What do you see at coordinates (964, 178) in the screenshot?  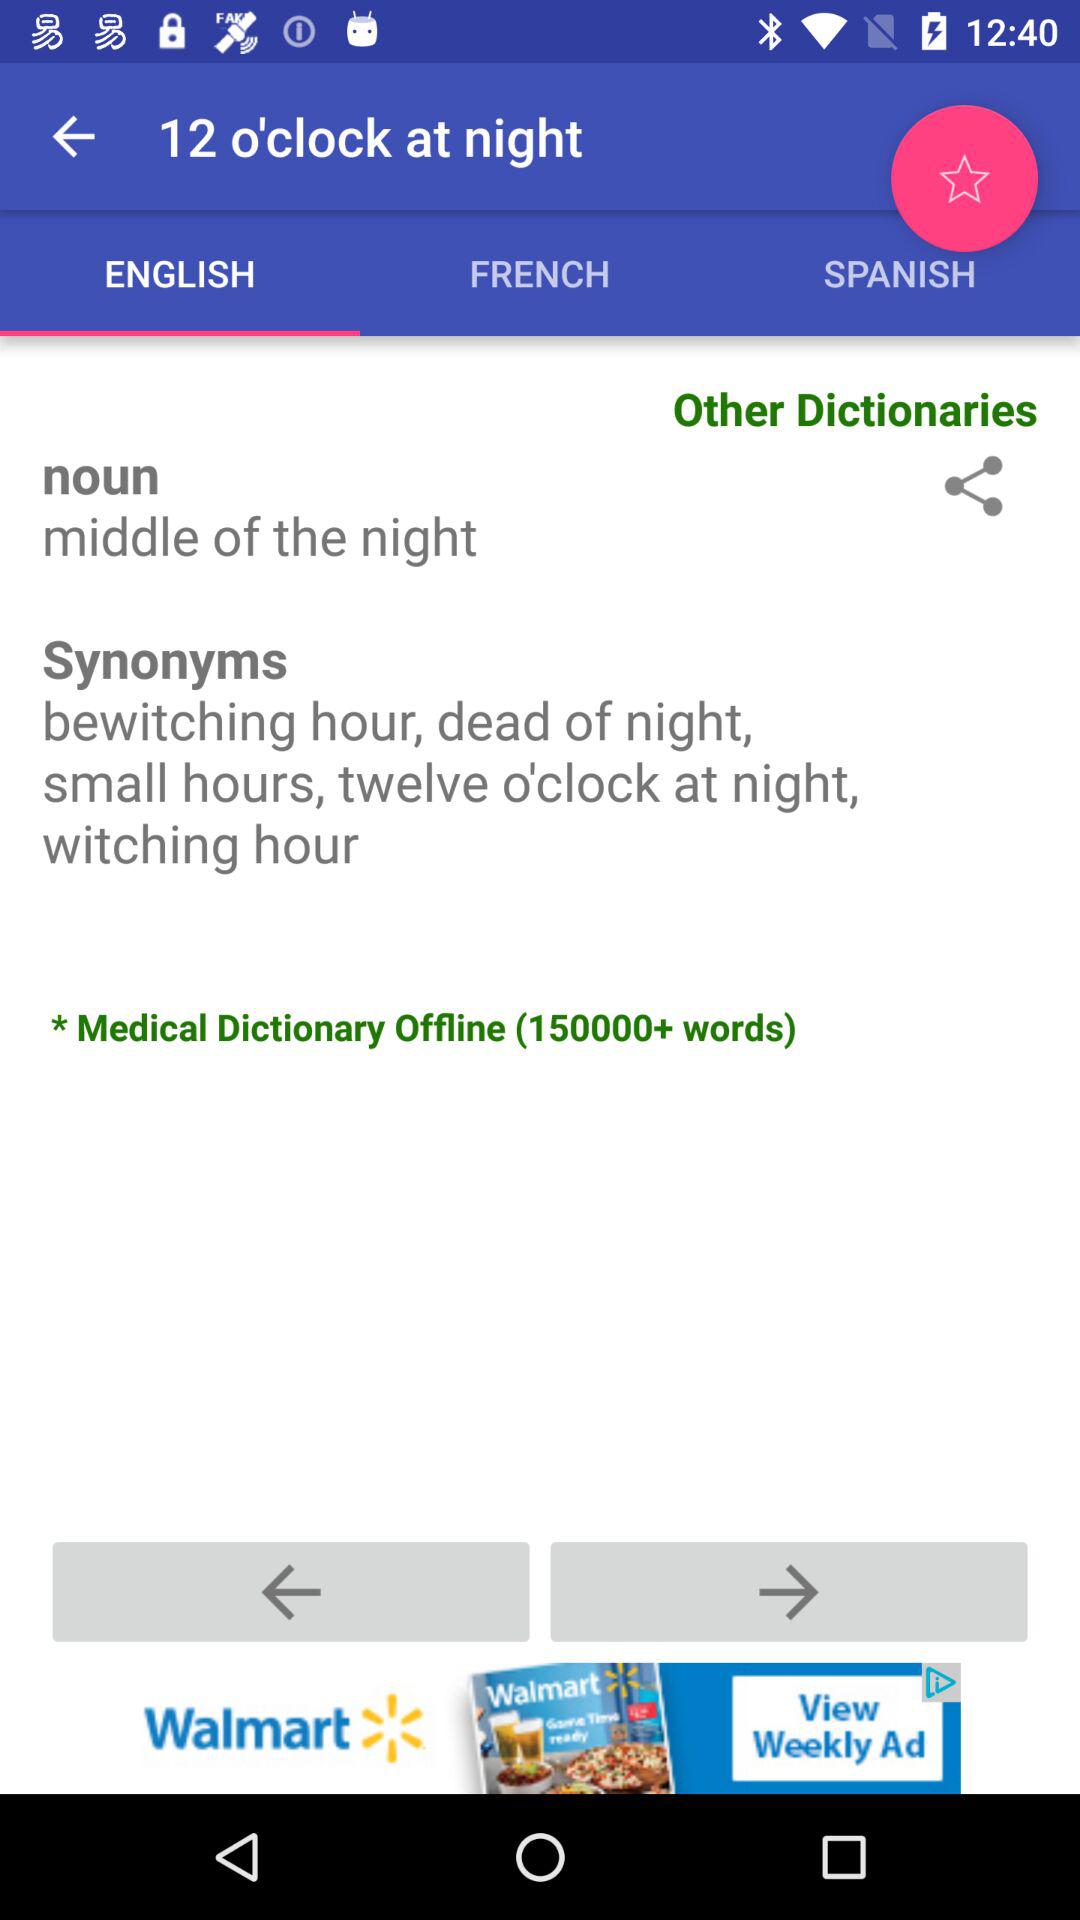 I see `go to rating` at bounding box center [964, 178].